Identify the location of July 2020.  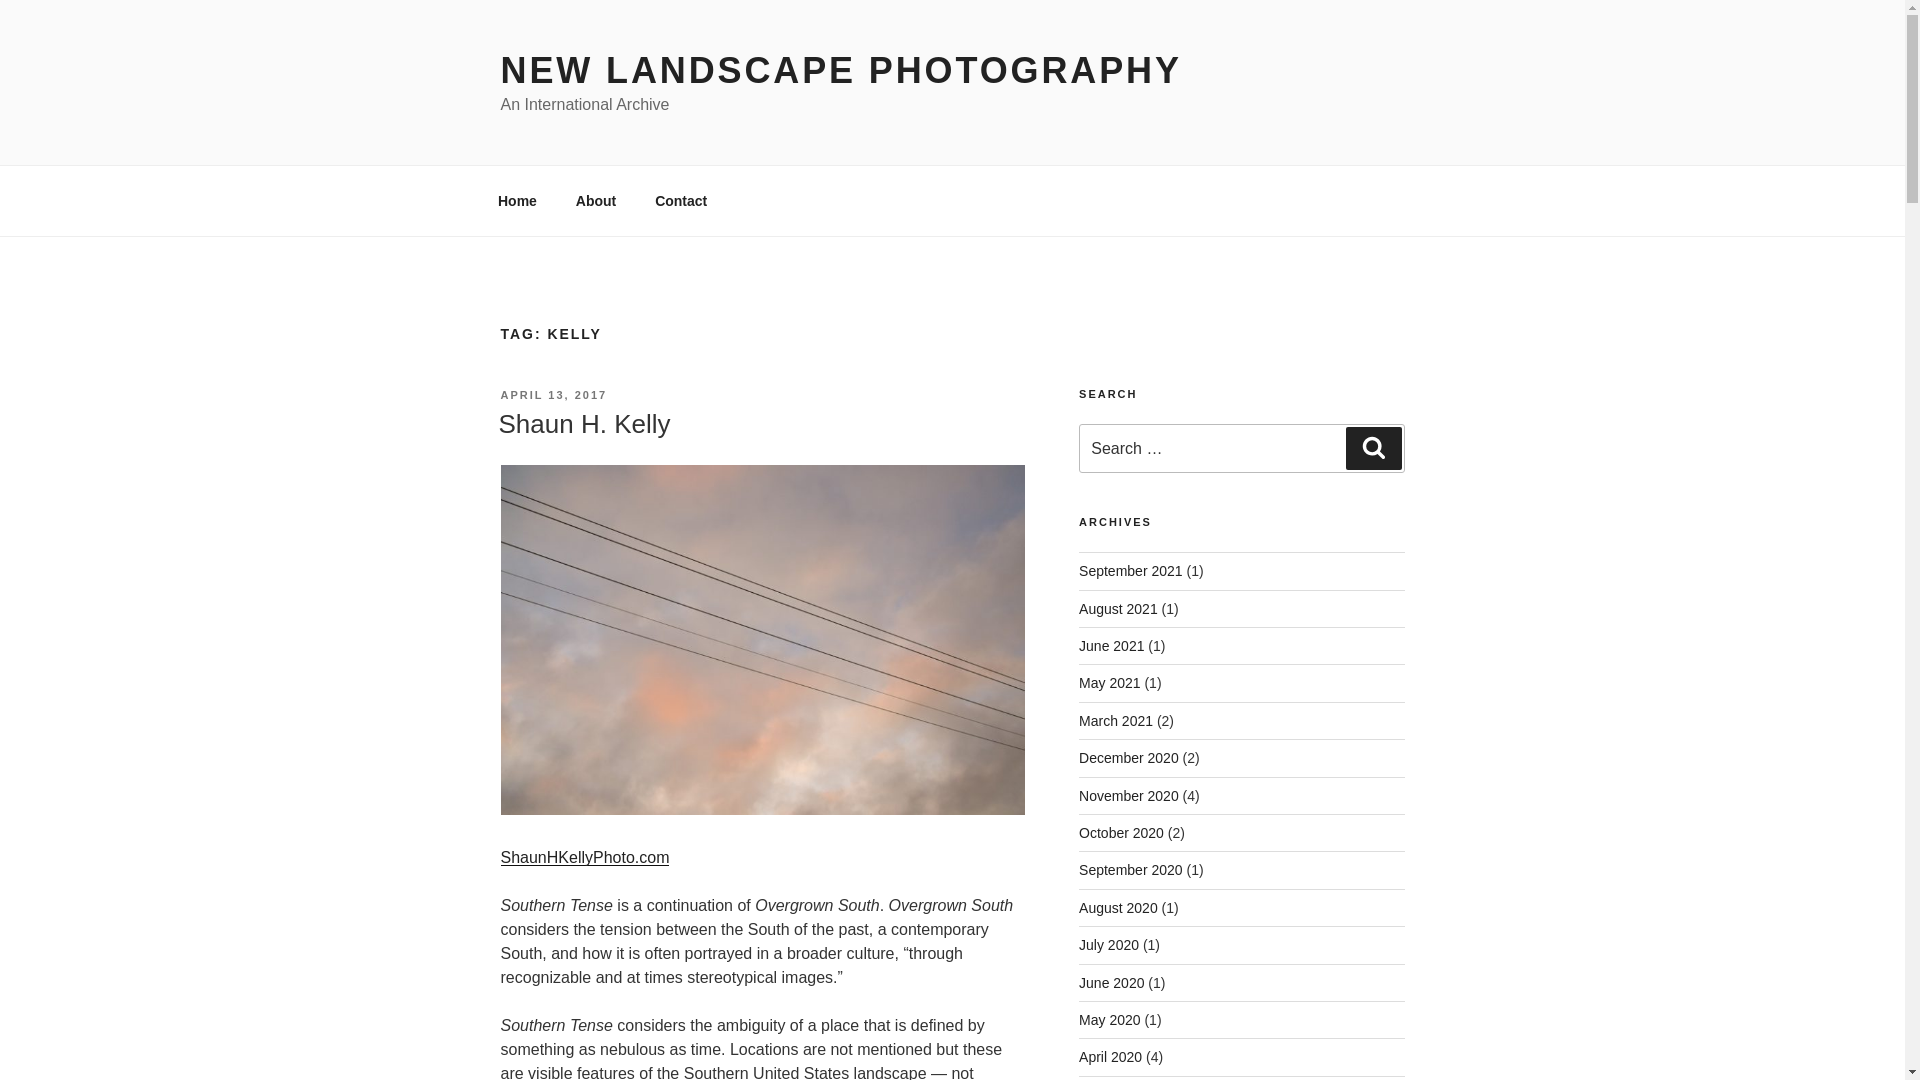
(1108, 944).